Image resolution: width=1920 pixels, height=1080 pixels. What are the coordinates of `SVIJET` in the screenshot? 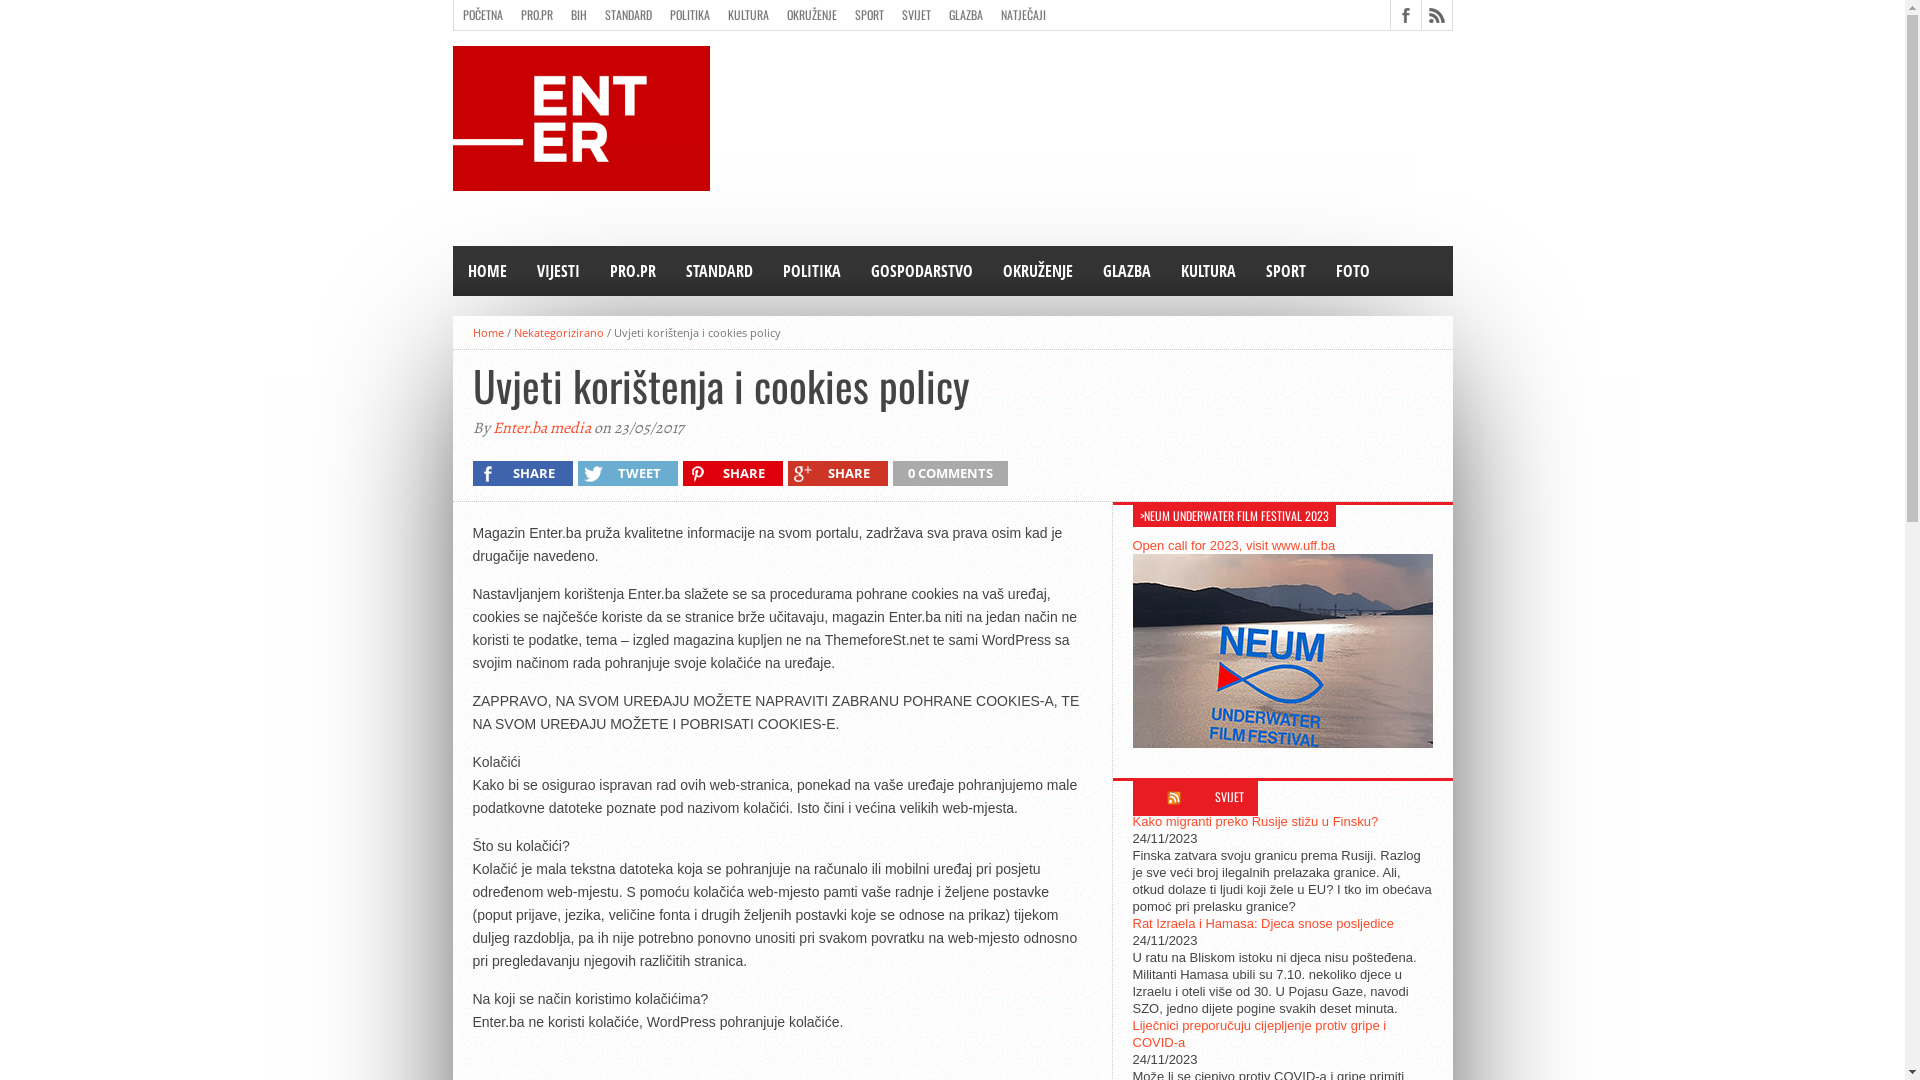 It's located at (1230, 797).